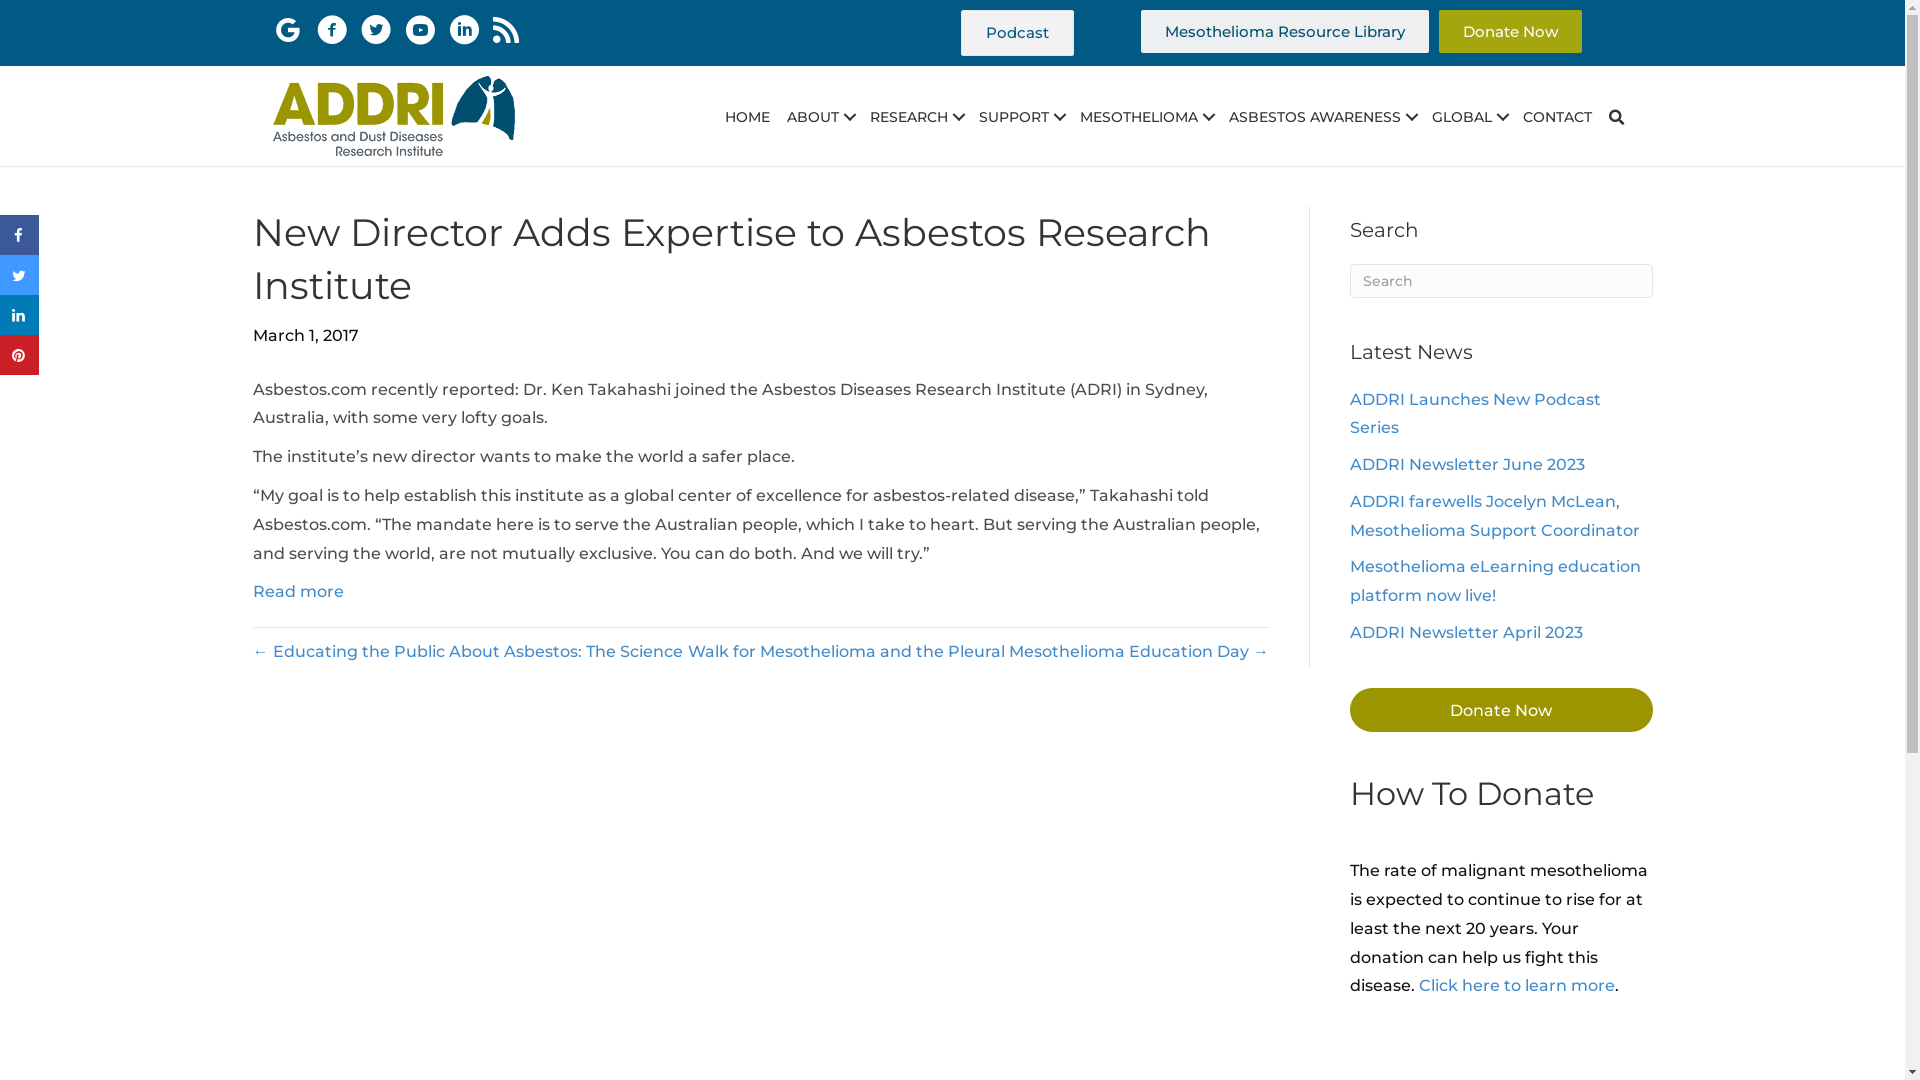 The image size is (1920, 1080). What do you see at coordinates (1558, 117) in the screenshot?
I see `CONTACT` at bounding box center [1558, 117].